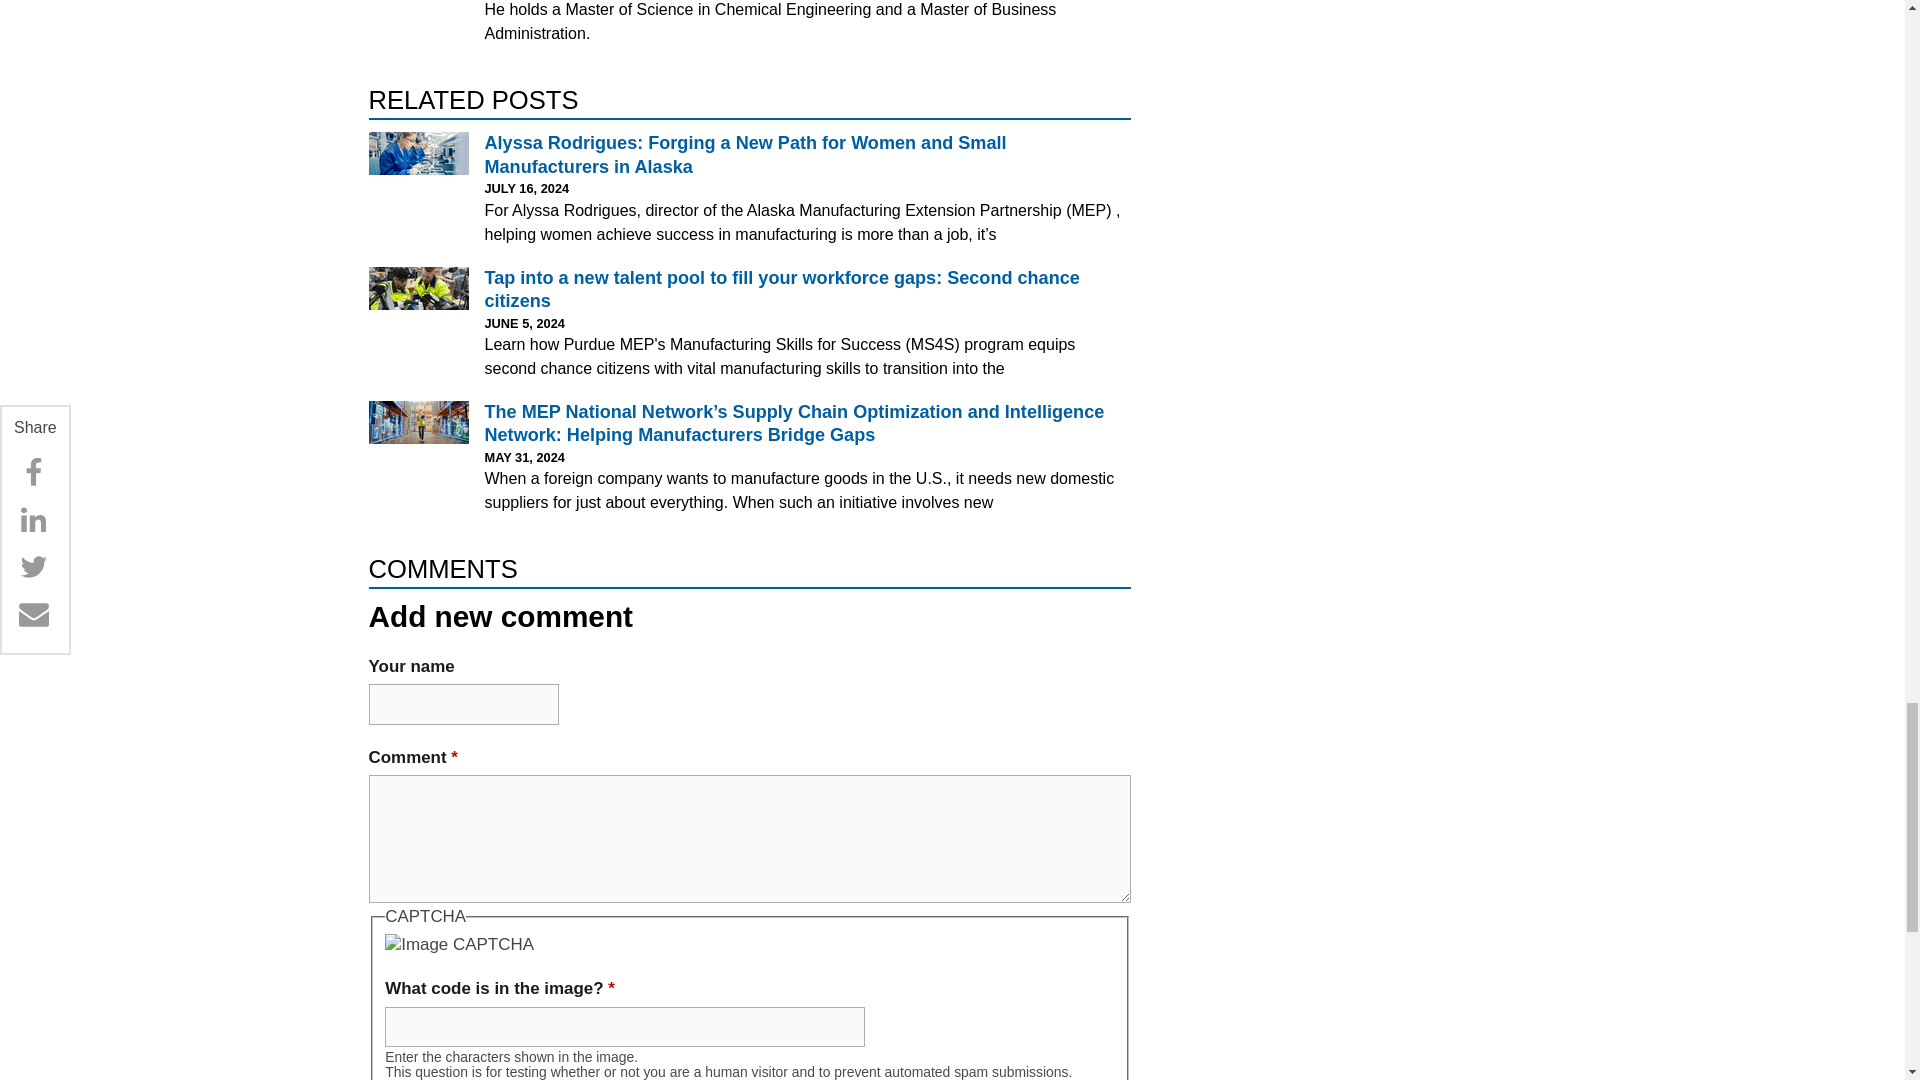  Describe the element at coordinates (459, 944) in the screenshot. I see `Image CAPTCHA` at that location.